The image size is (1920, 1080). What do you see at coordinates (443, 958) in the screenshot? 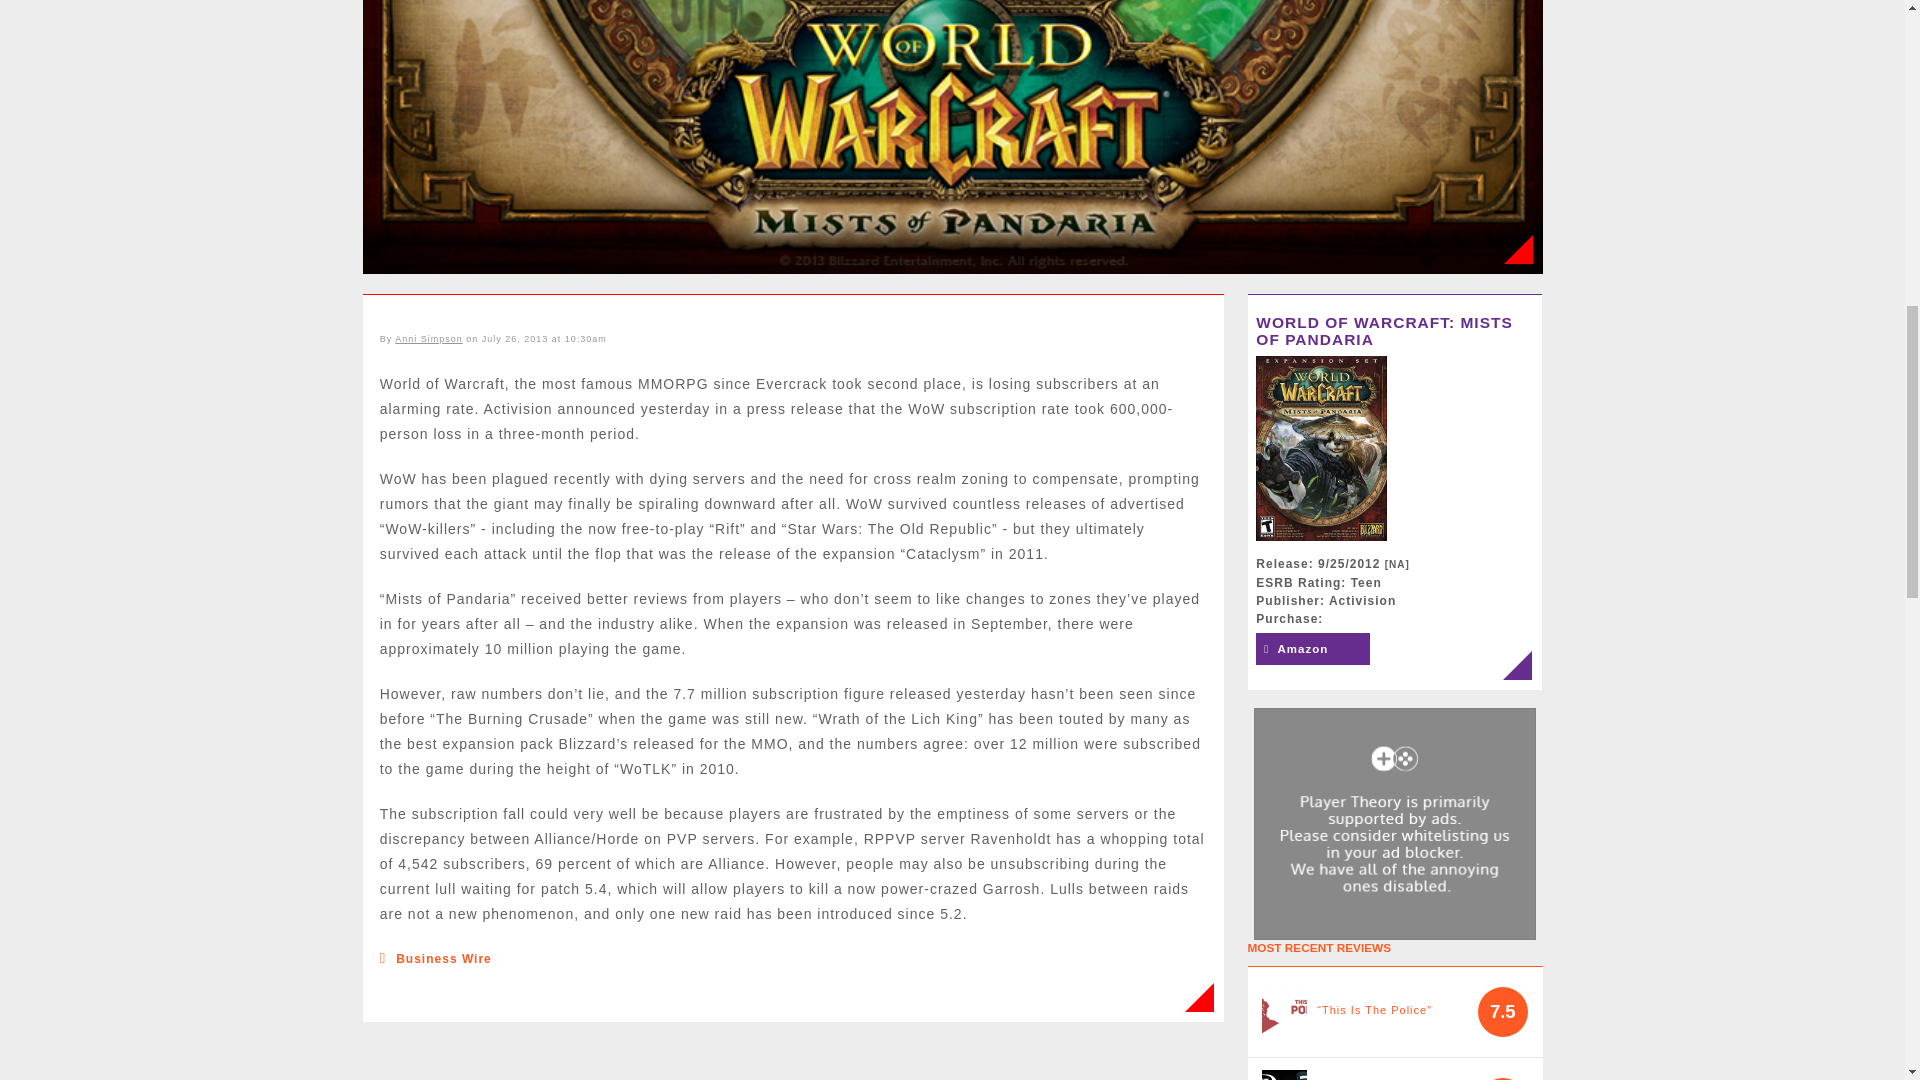
I see `Business Wire` at bounding box center [443, 958].